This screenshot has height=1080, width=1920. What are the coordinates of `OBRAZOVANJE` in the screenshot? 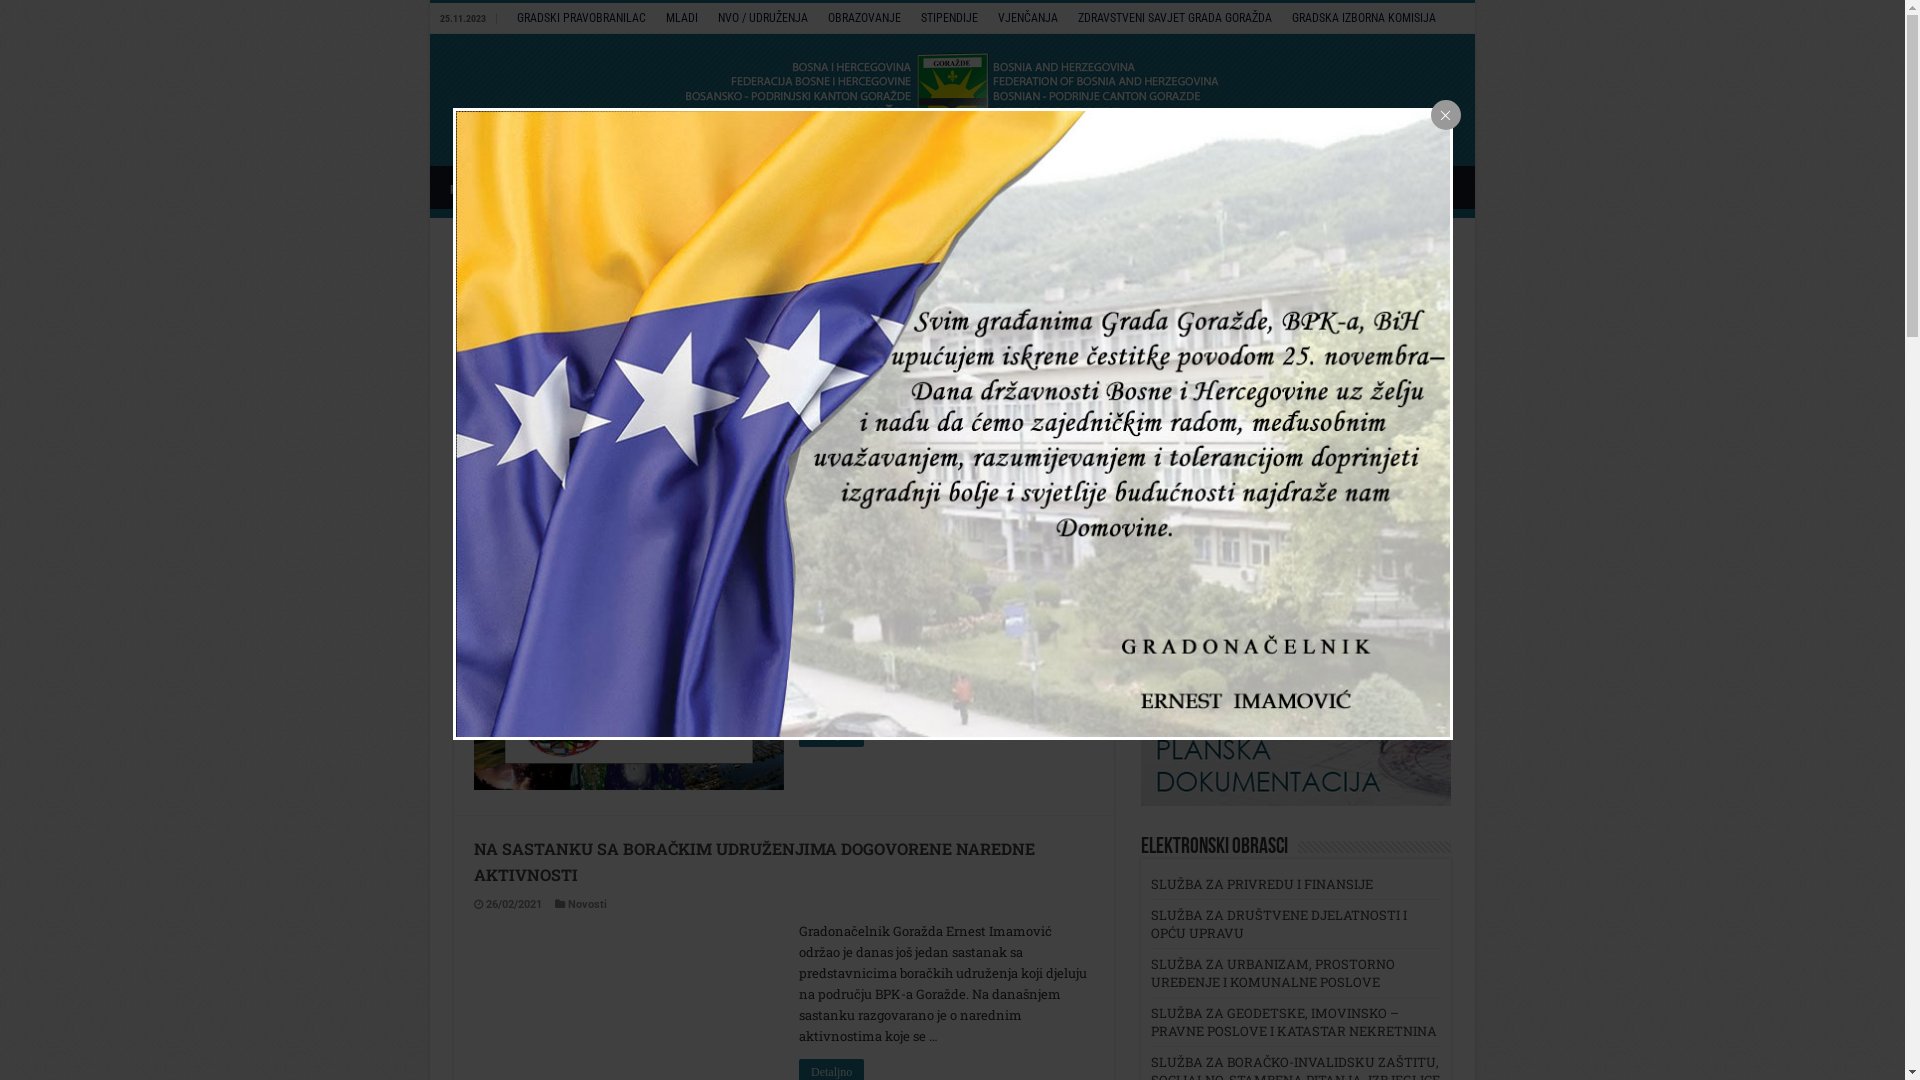 It's located at (864, 18).